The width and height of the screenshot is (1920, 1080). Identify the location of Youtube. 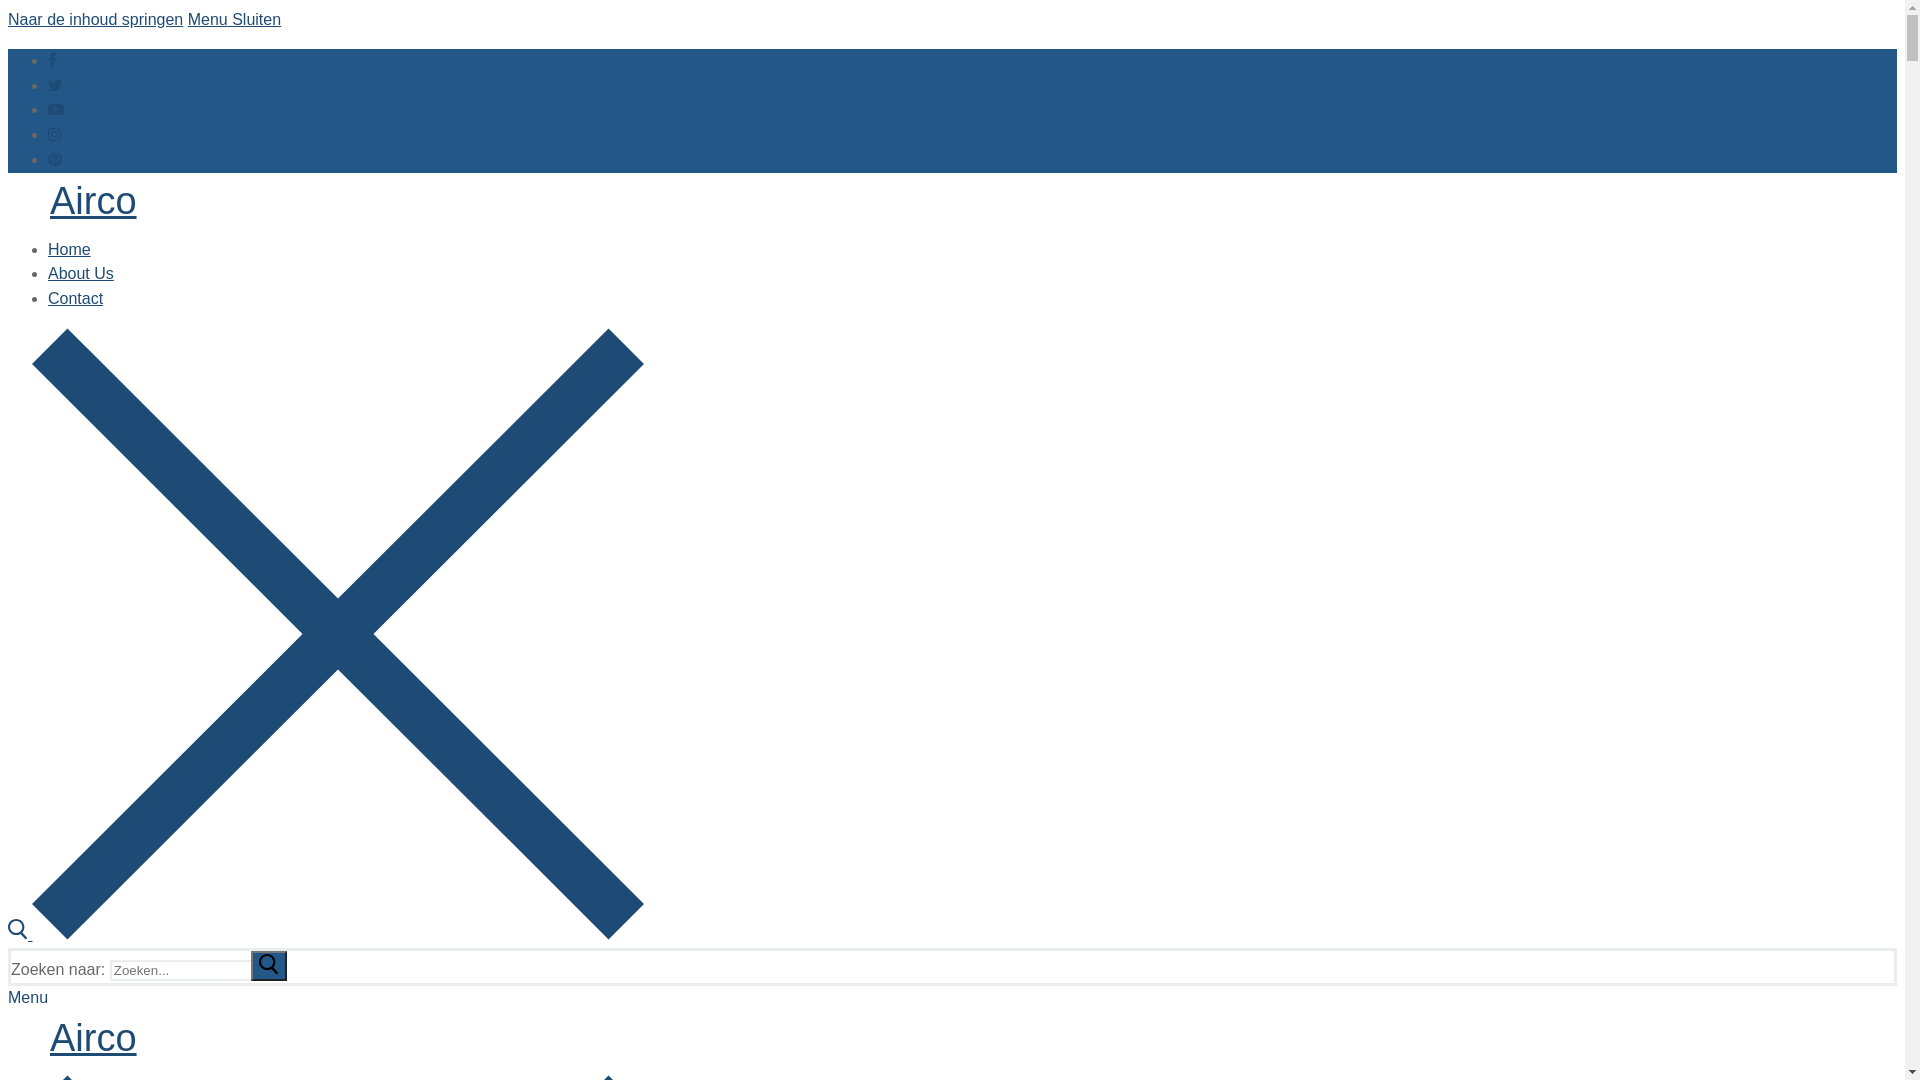
(56, 109).